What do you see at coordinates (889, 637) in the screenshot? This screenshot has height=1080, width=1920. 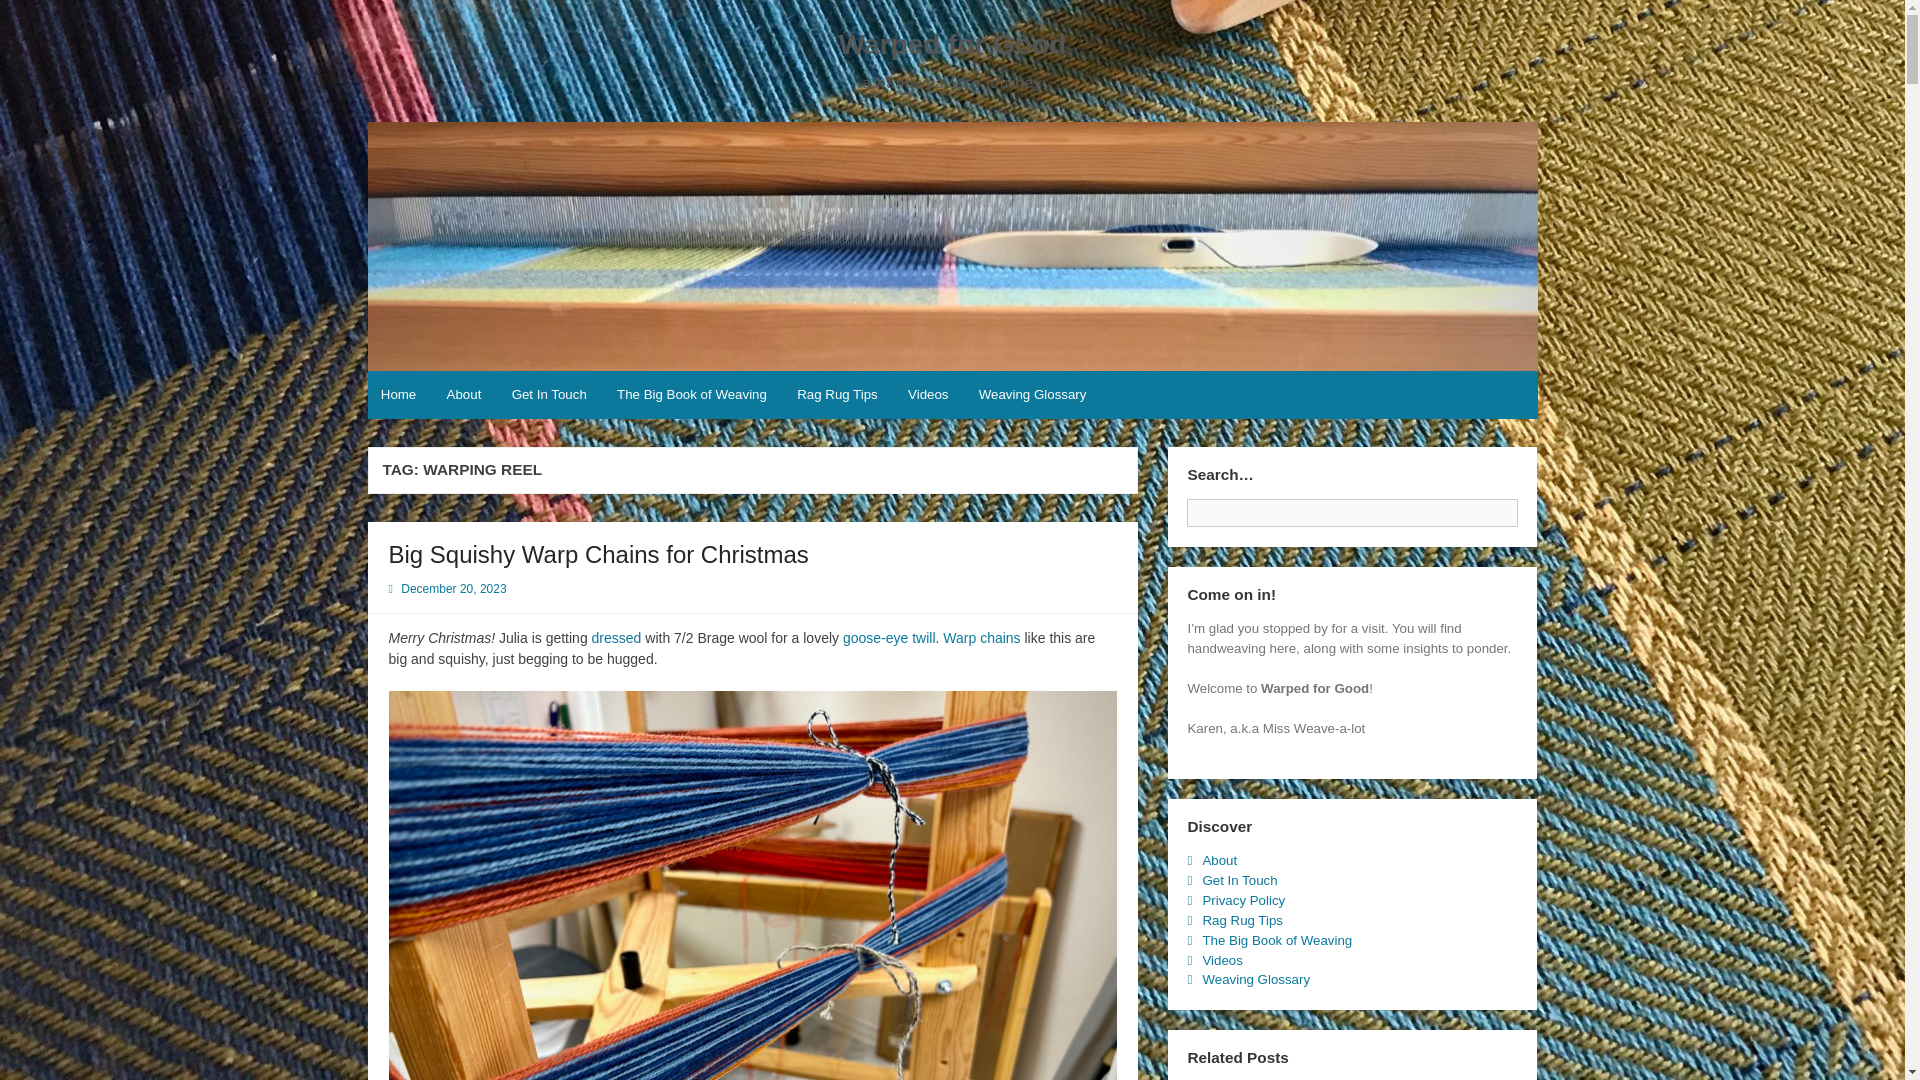 I see `goose-eye twill` at bounding box center [889, 637].